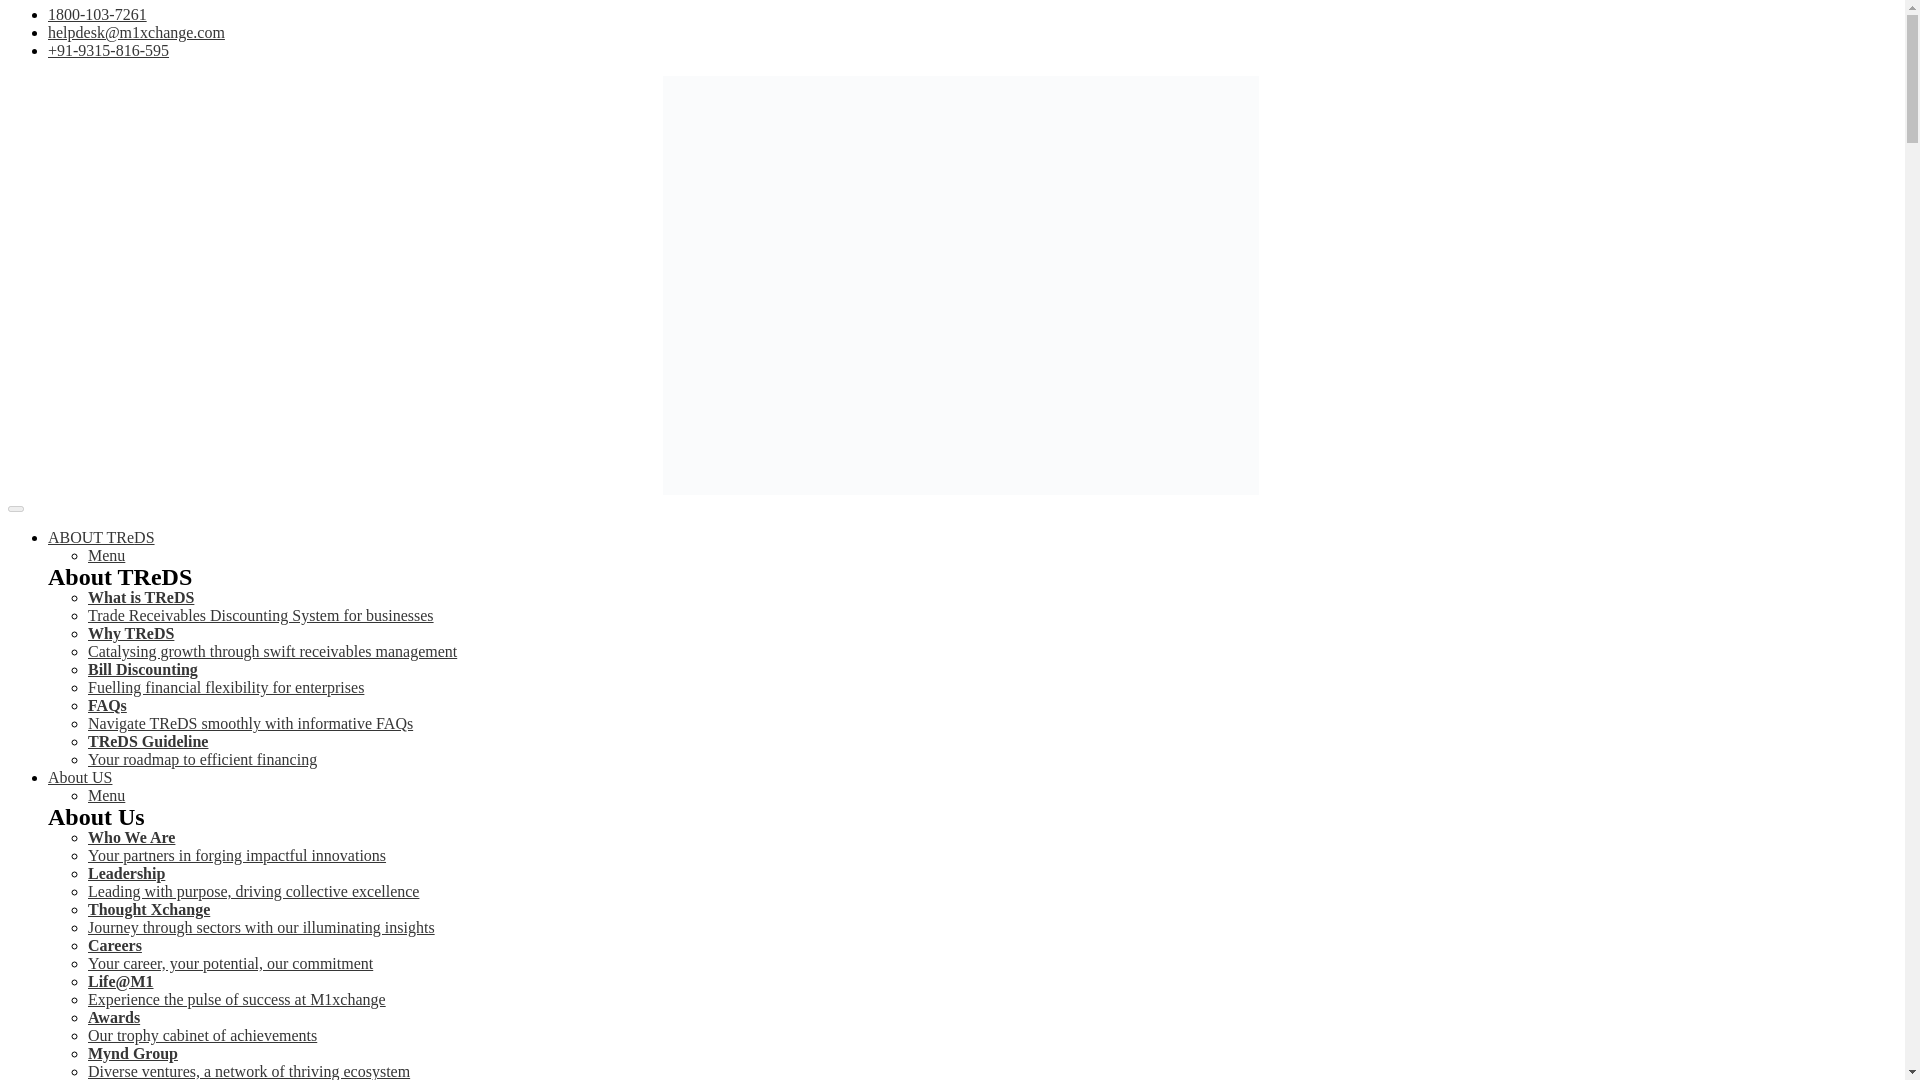  Describe the element at coordinates (98, 14) in the screenshot. I see `1800-103-7261` at that location.